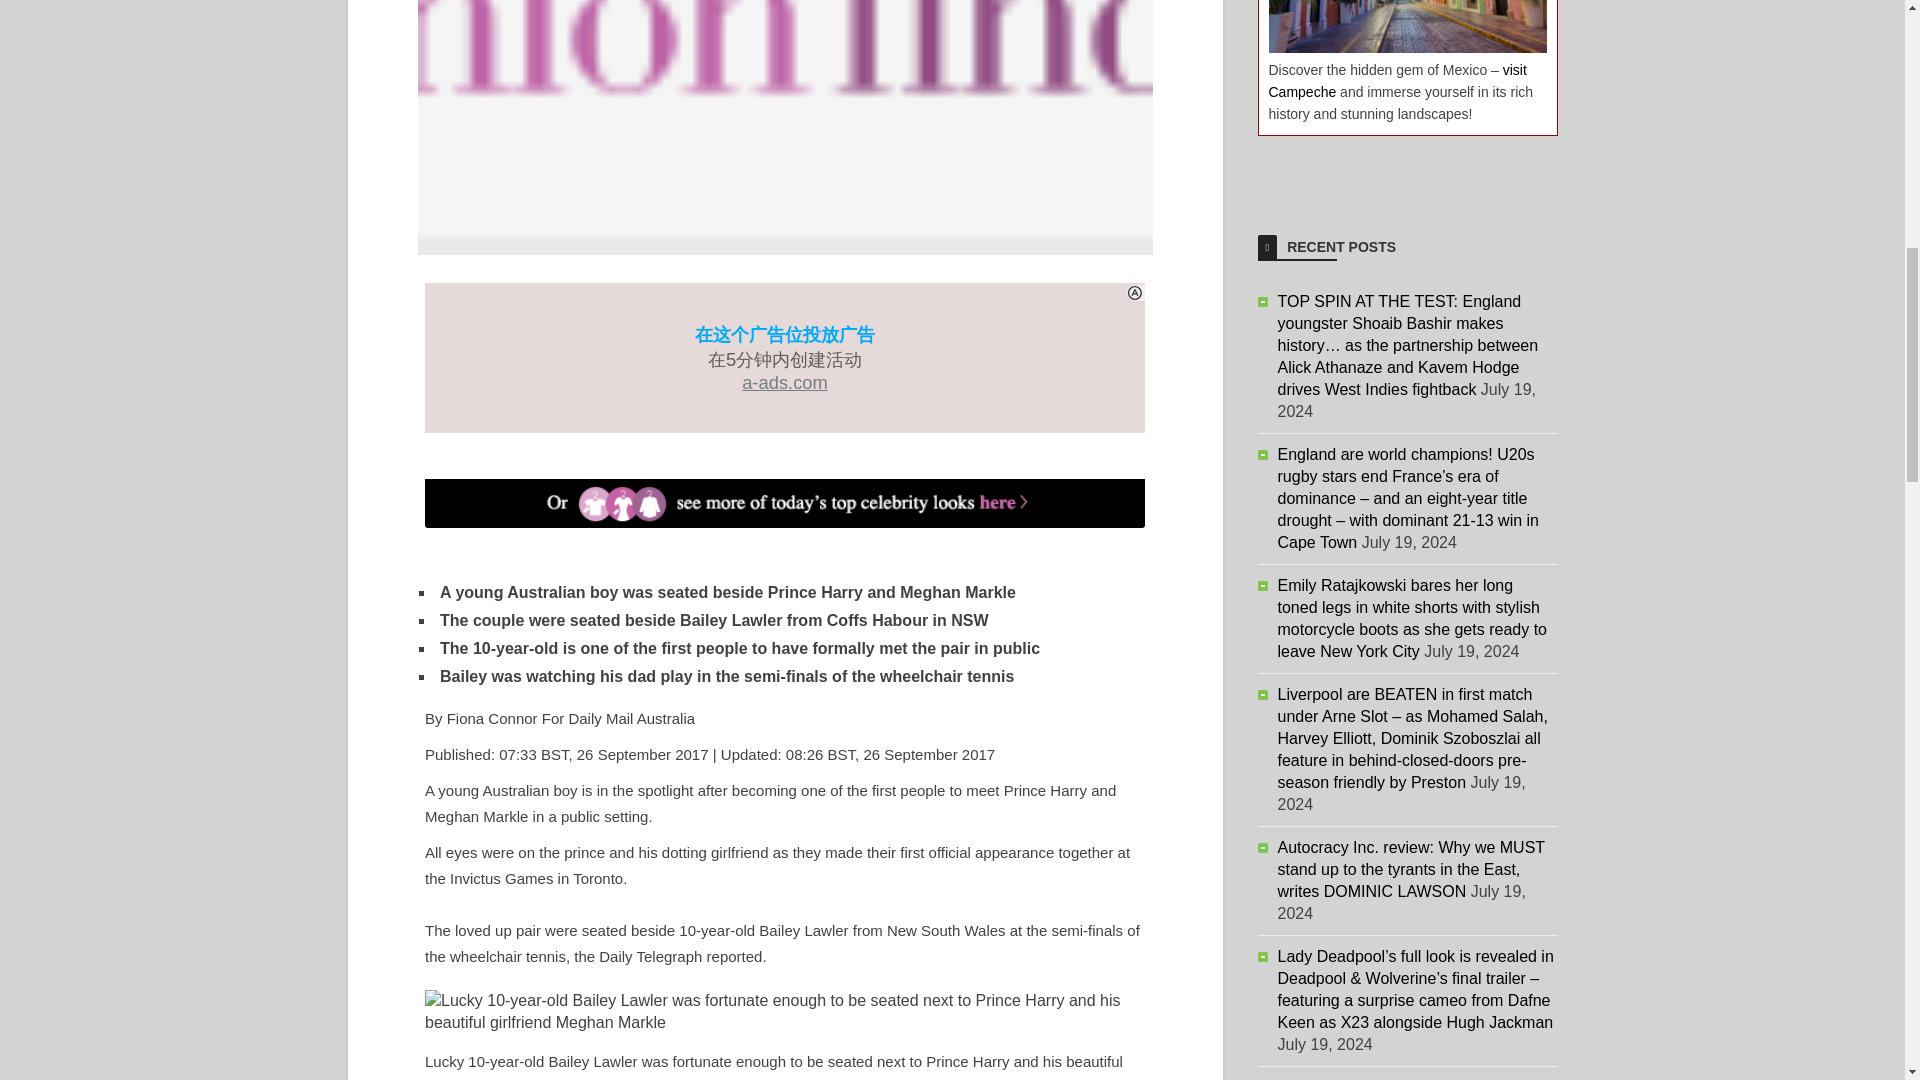  What do you see at coordinates (1396, 80) in the screenshot?
I see `visit Campeche` at bounding box center [1396, 80].